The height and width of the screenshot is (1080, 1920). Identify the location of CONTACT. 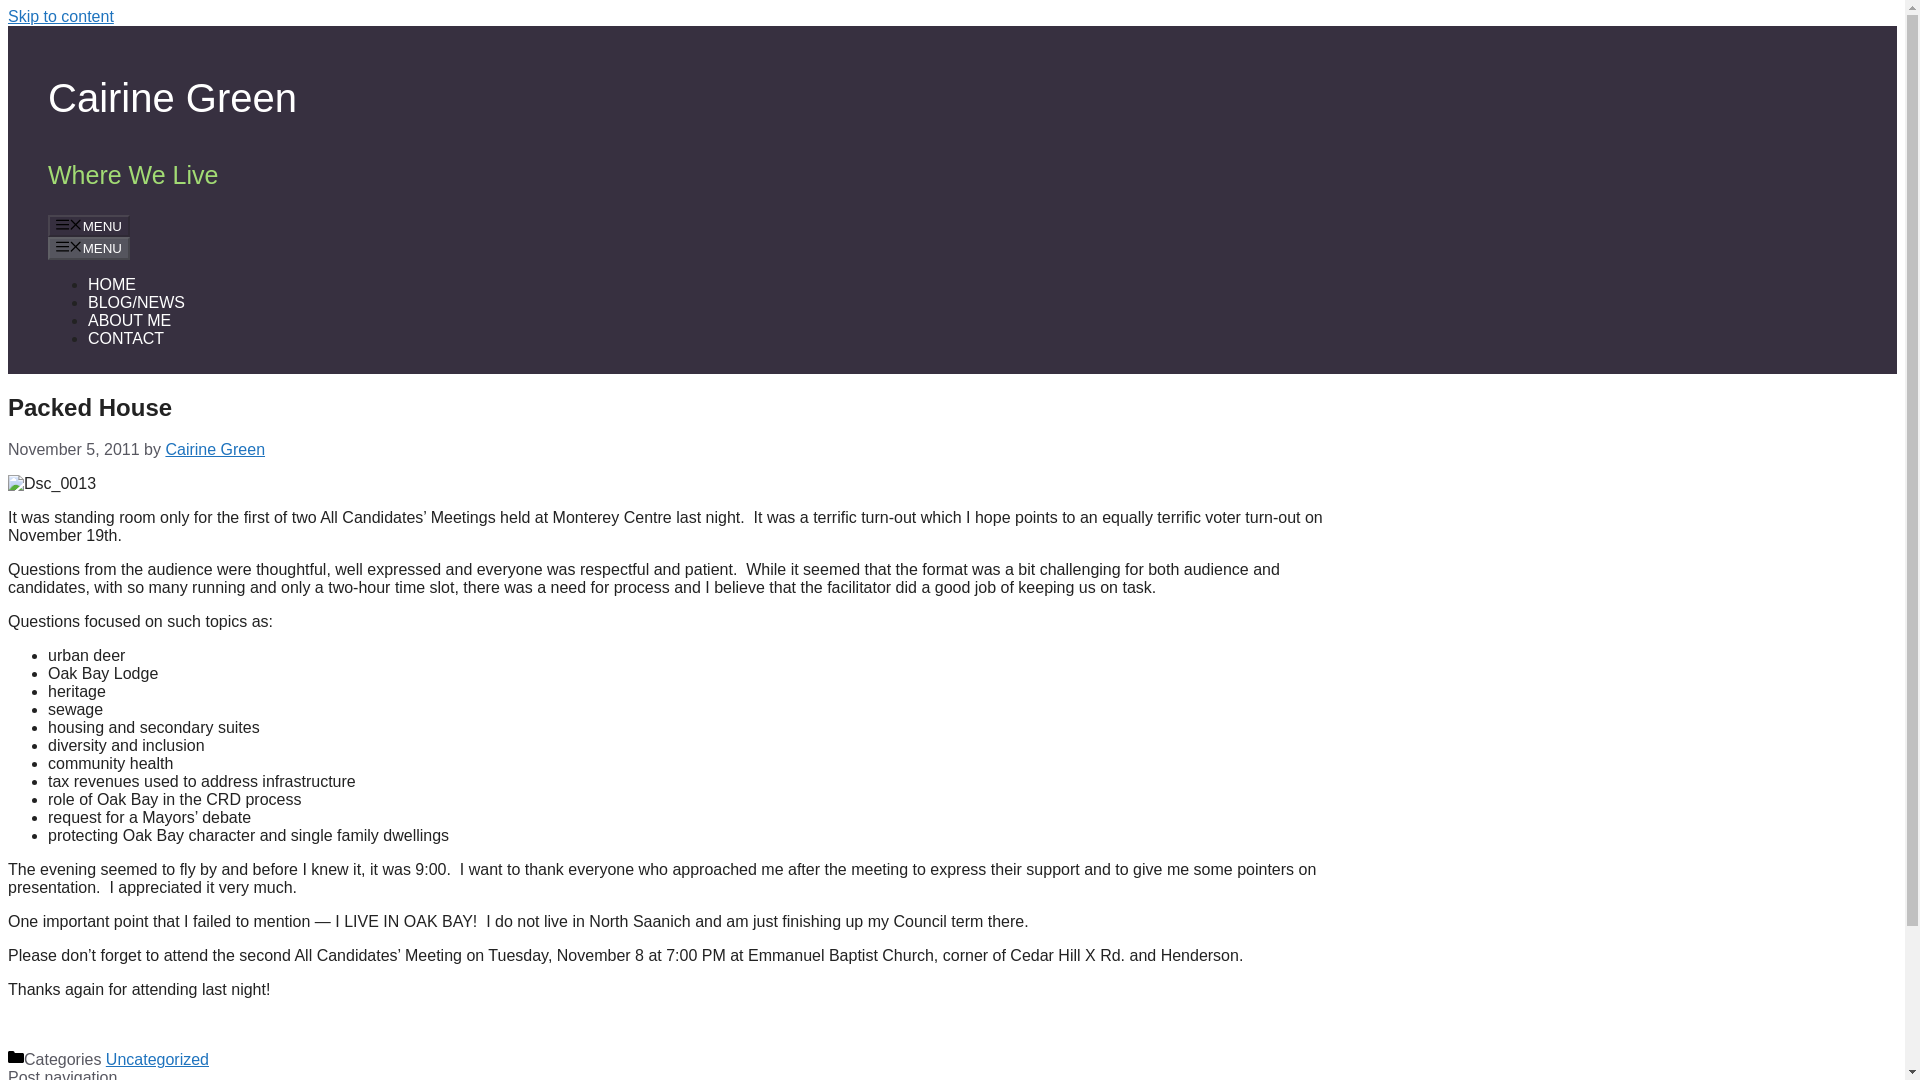
(126, 338).